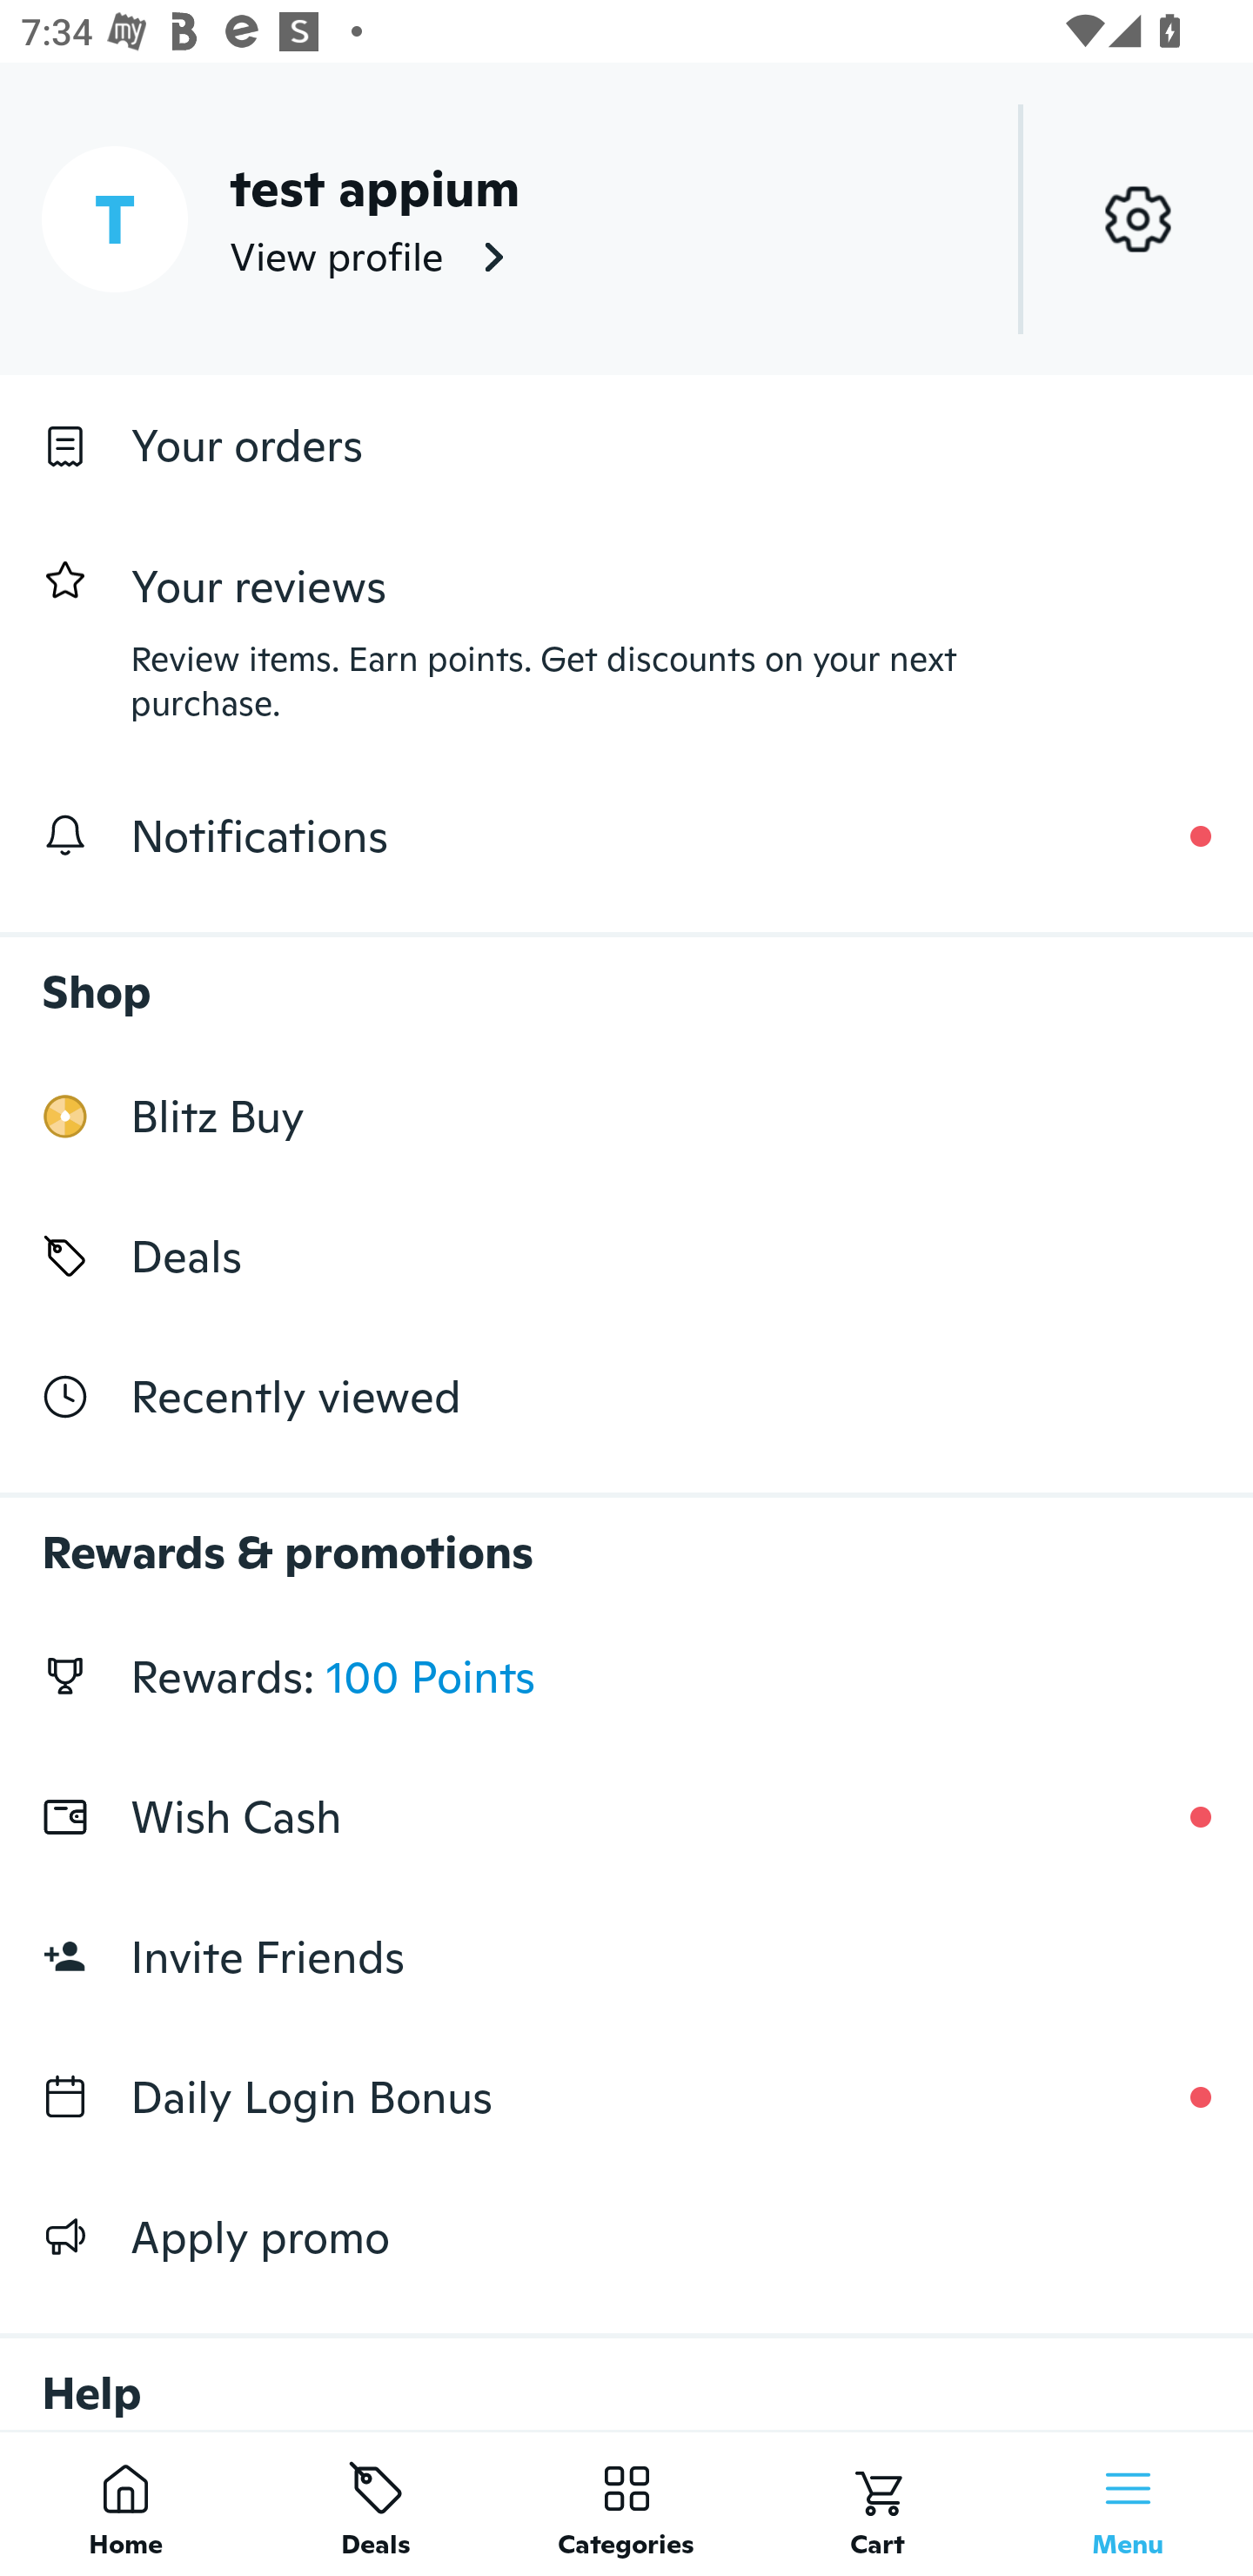 The image size is (1253, 2576). I want to click on T test appium View profile, so click(626, 219).